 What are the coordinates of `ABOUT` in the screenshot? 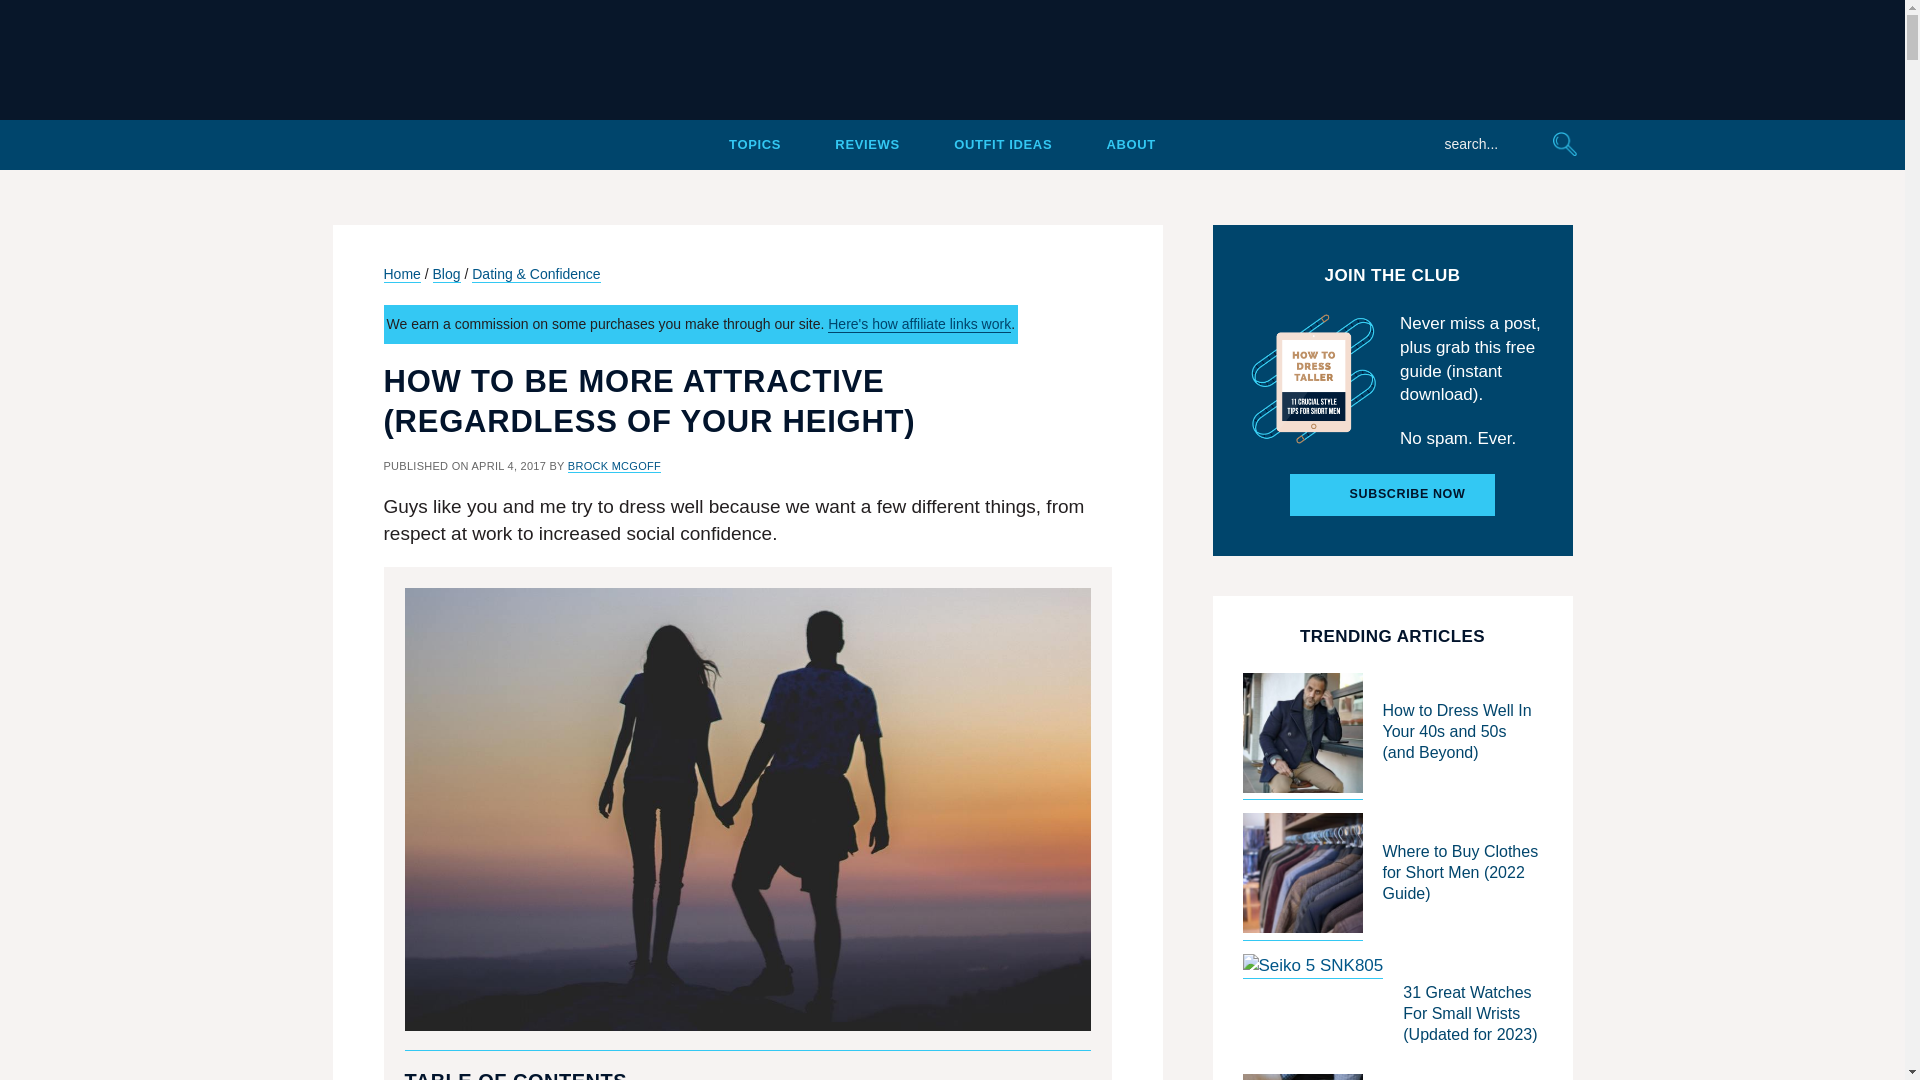 It's located at (1130, 144).